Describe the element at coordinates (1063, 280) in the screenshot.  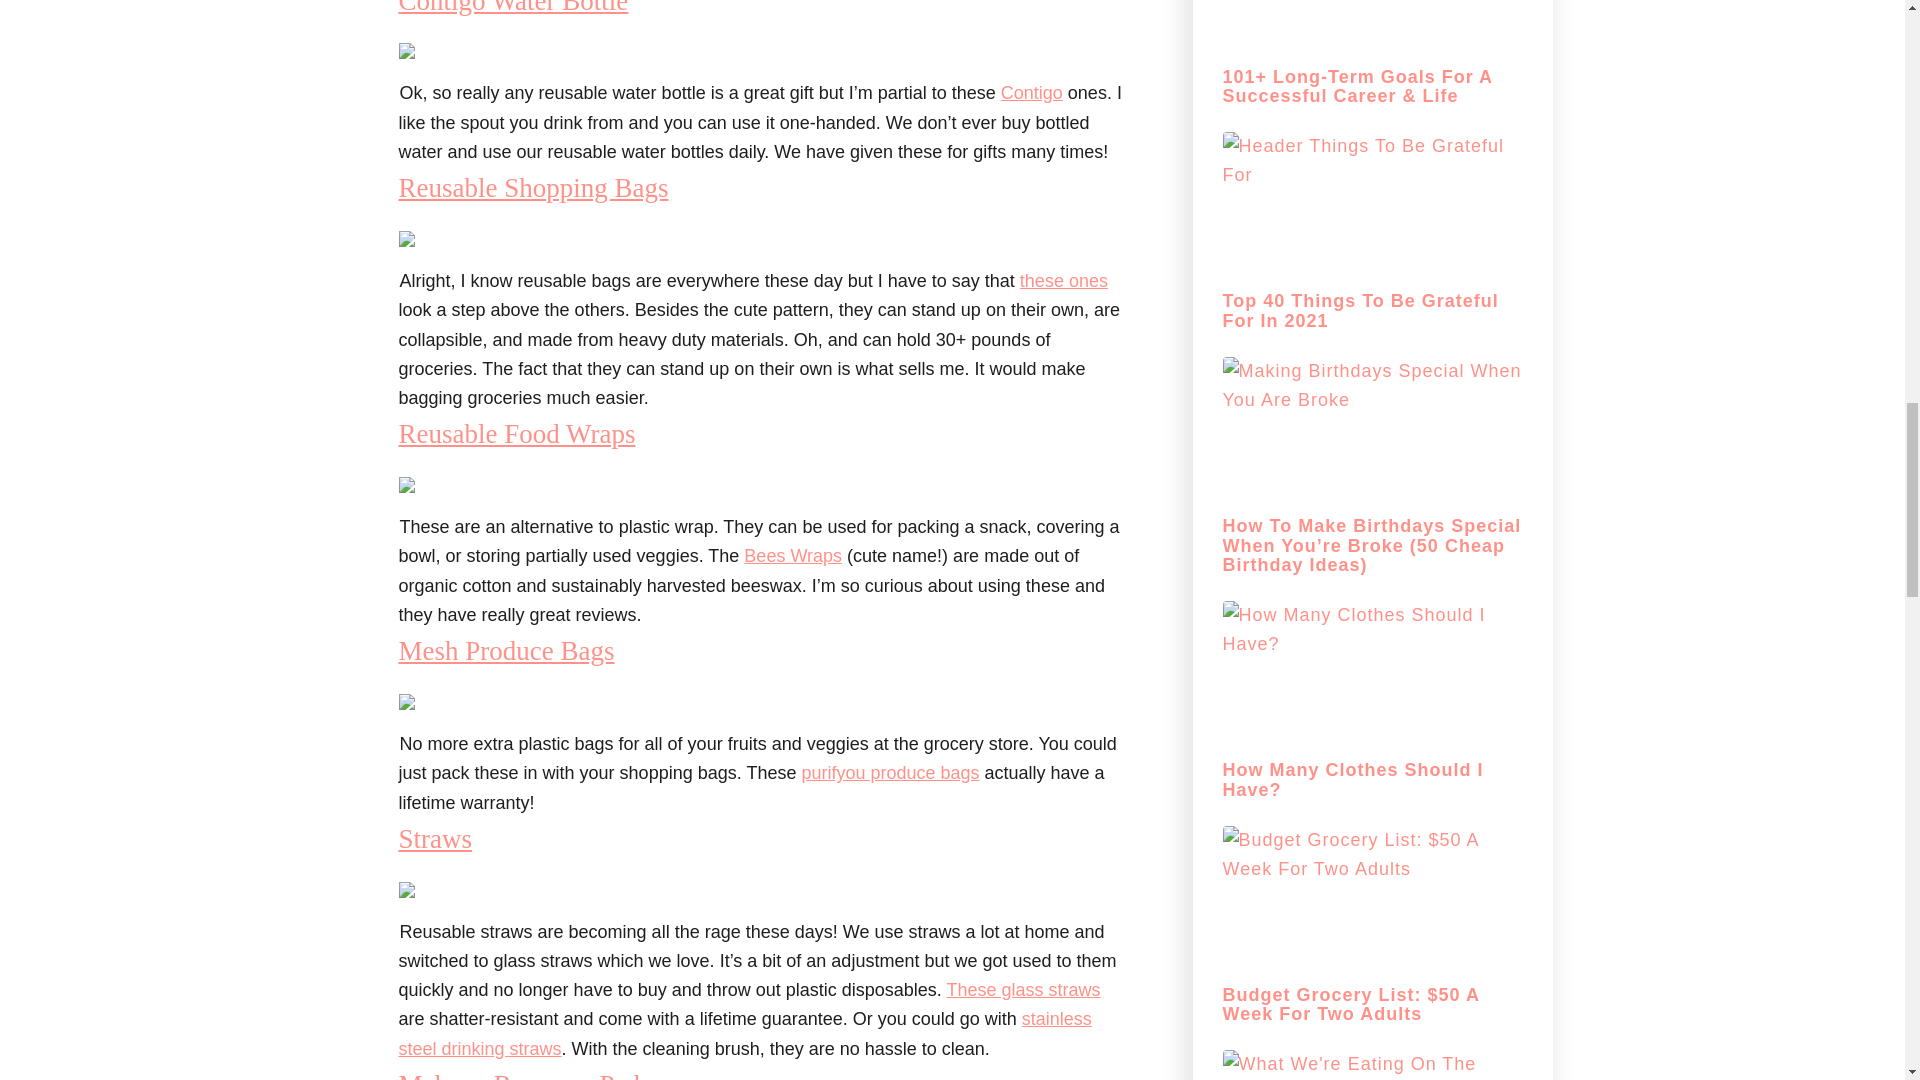
I see `these ones` at that location.